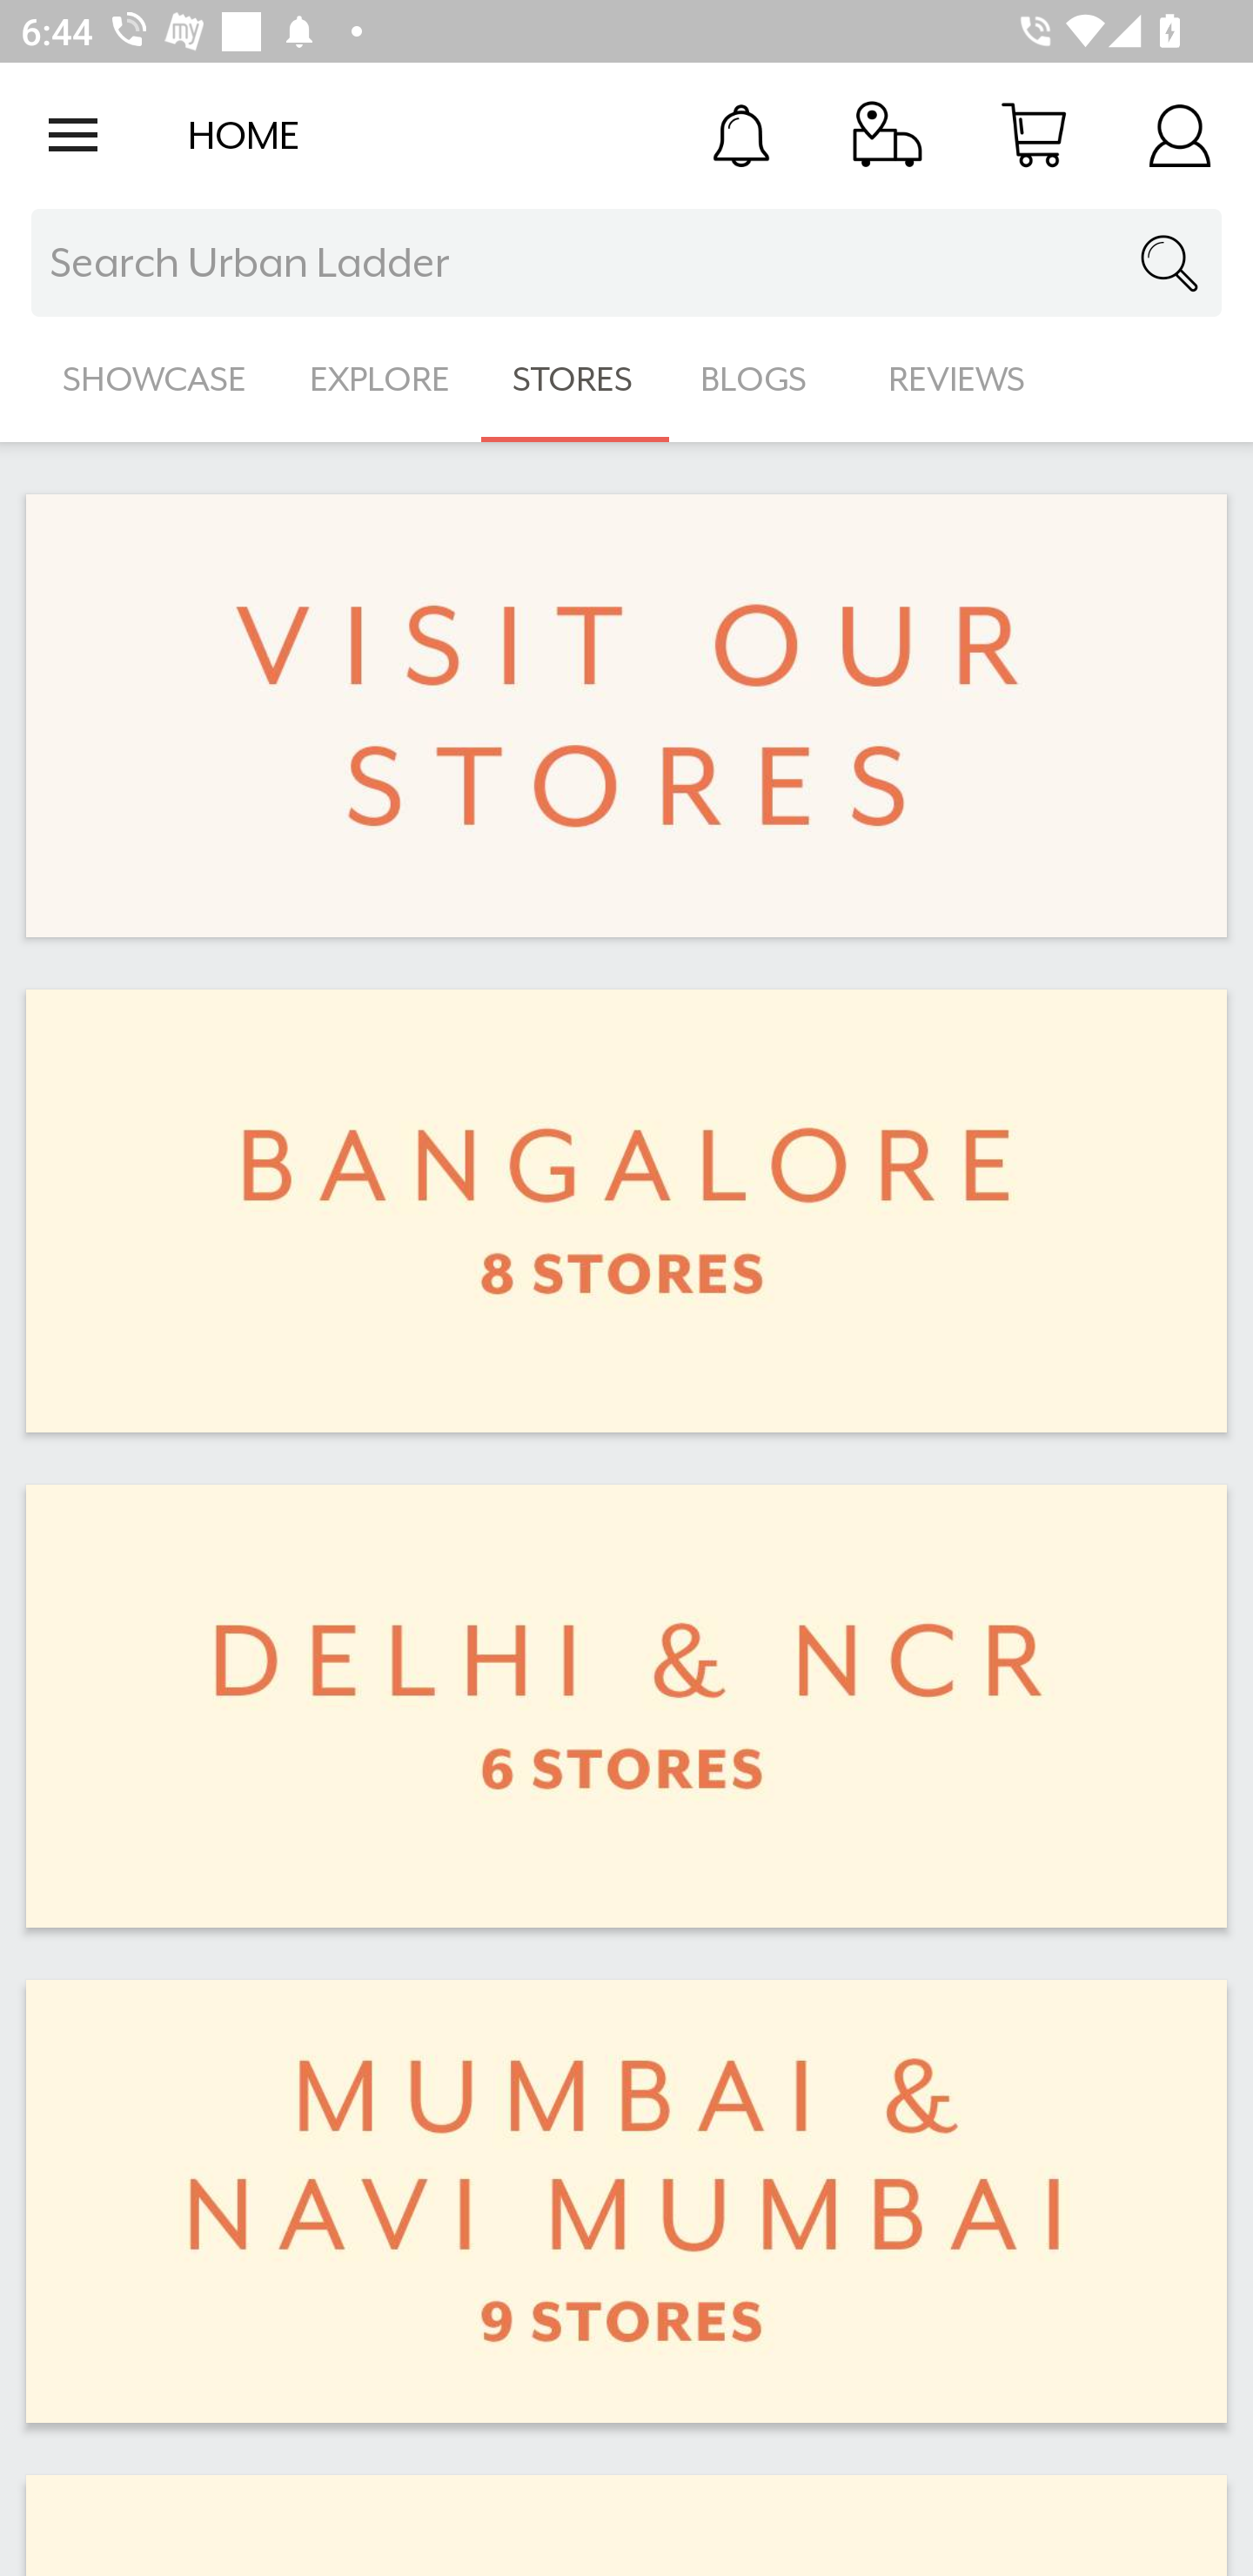 Image resolution: width=1253 pixels, height=2576 pixels. What do you see at coordinates (626, 263) in the screenshot?
I see `Search Urban Ladder ` at bounding box center [626, 263].